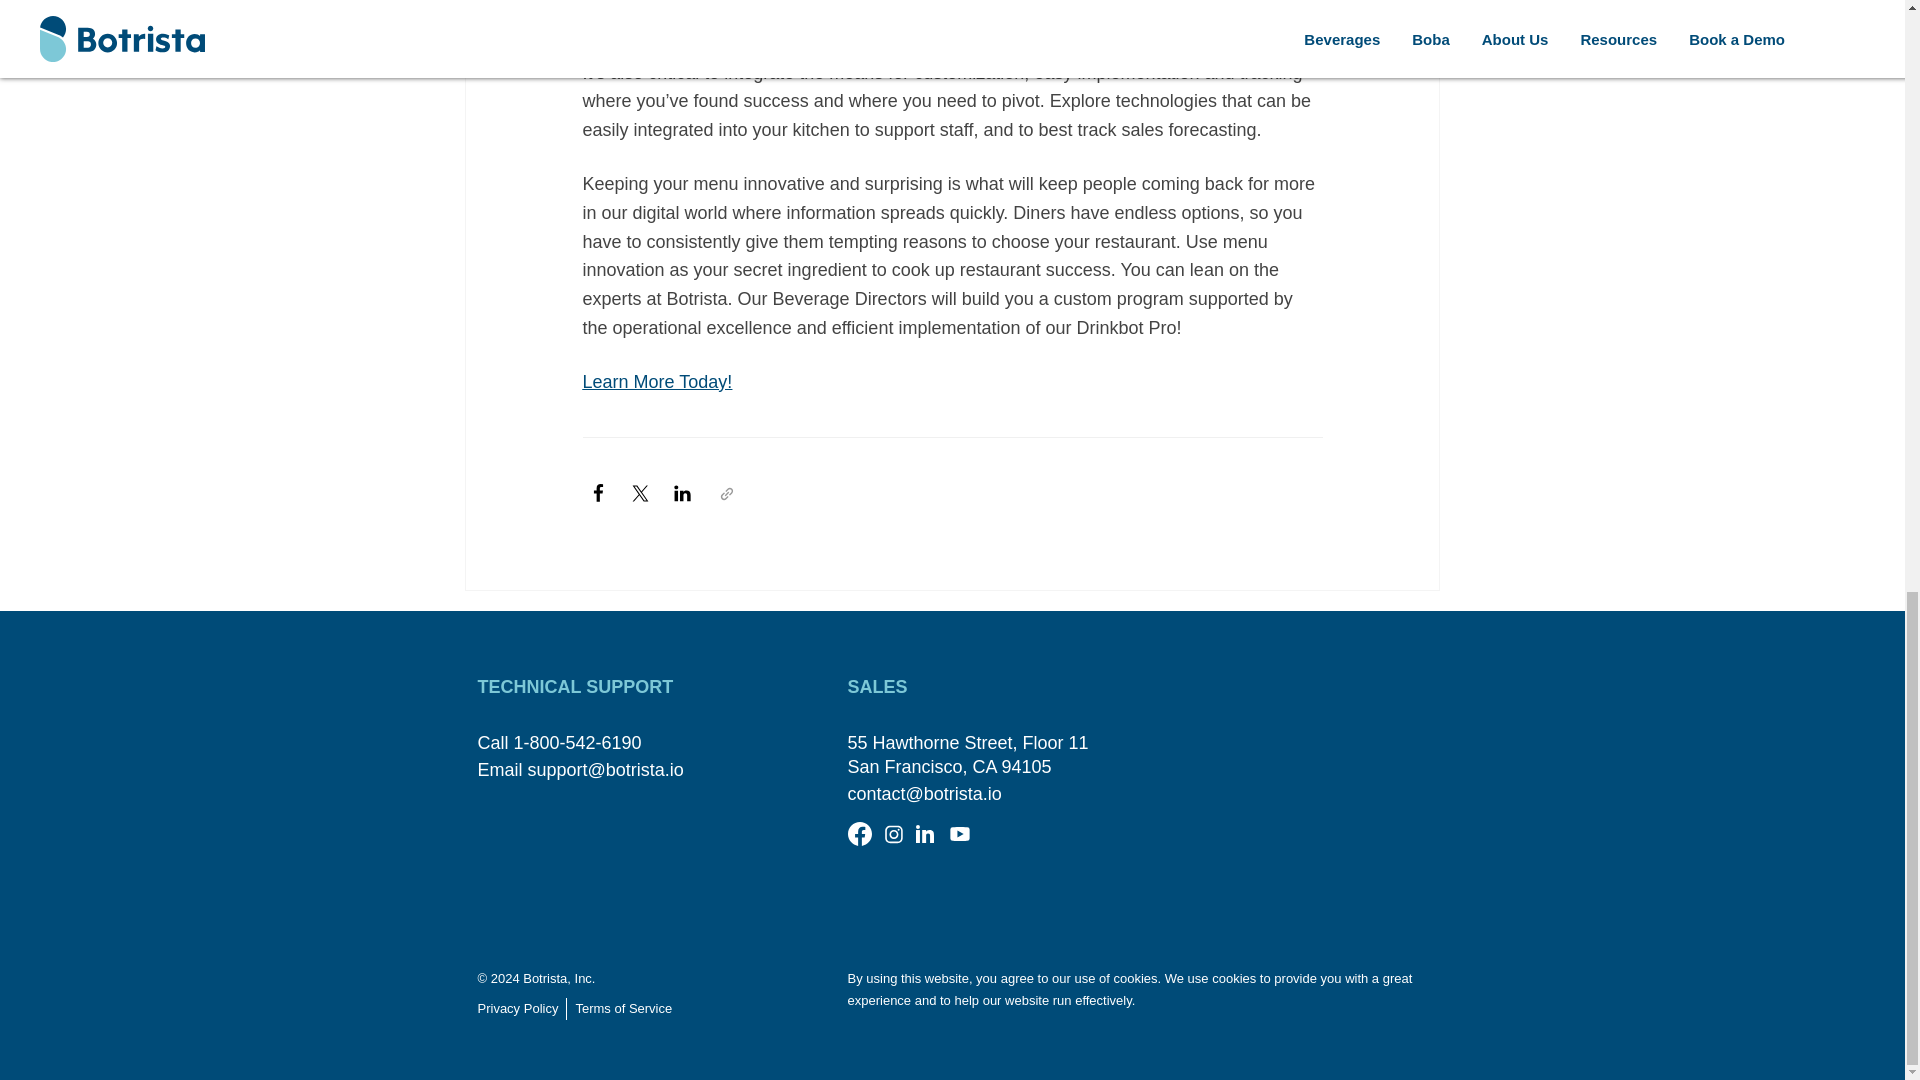  Describe the element at coordinates (656, 382) in the screenshot. I see `Learn More Today!` at that location.